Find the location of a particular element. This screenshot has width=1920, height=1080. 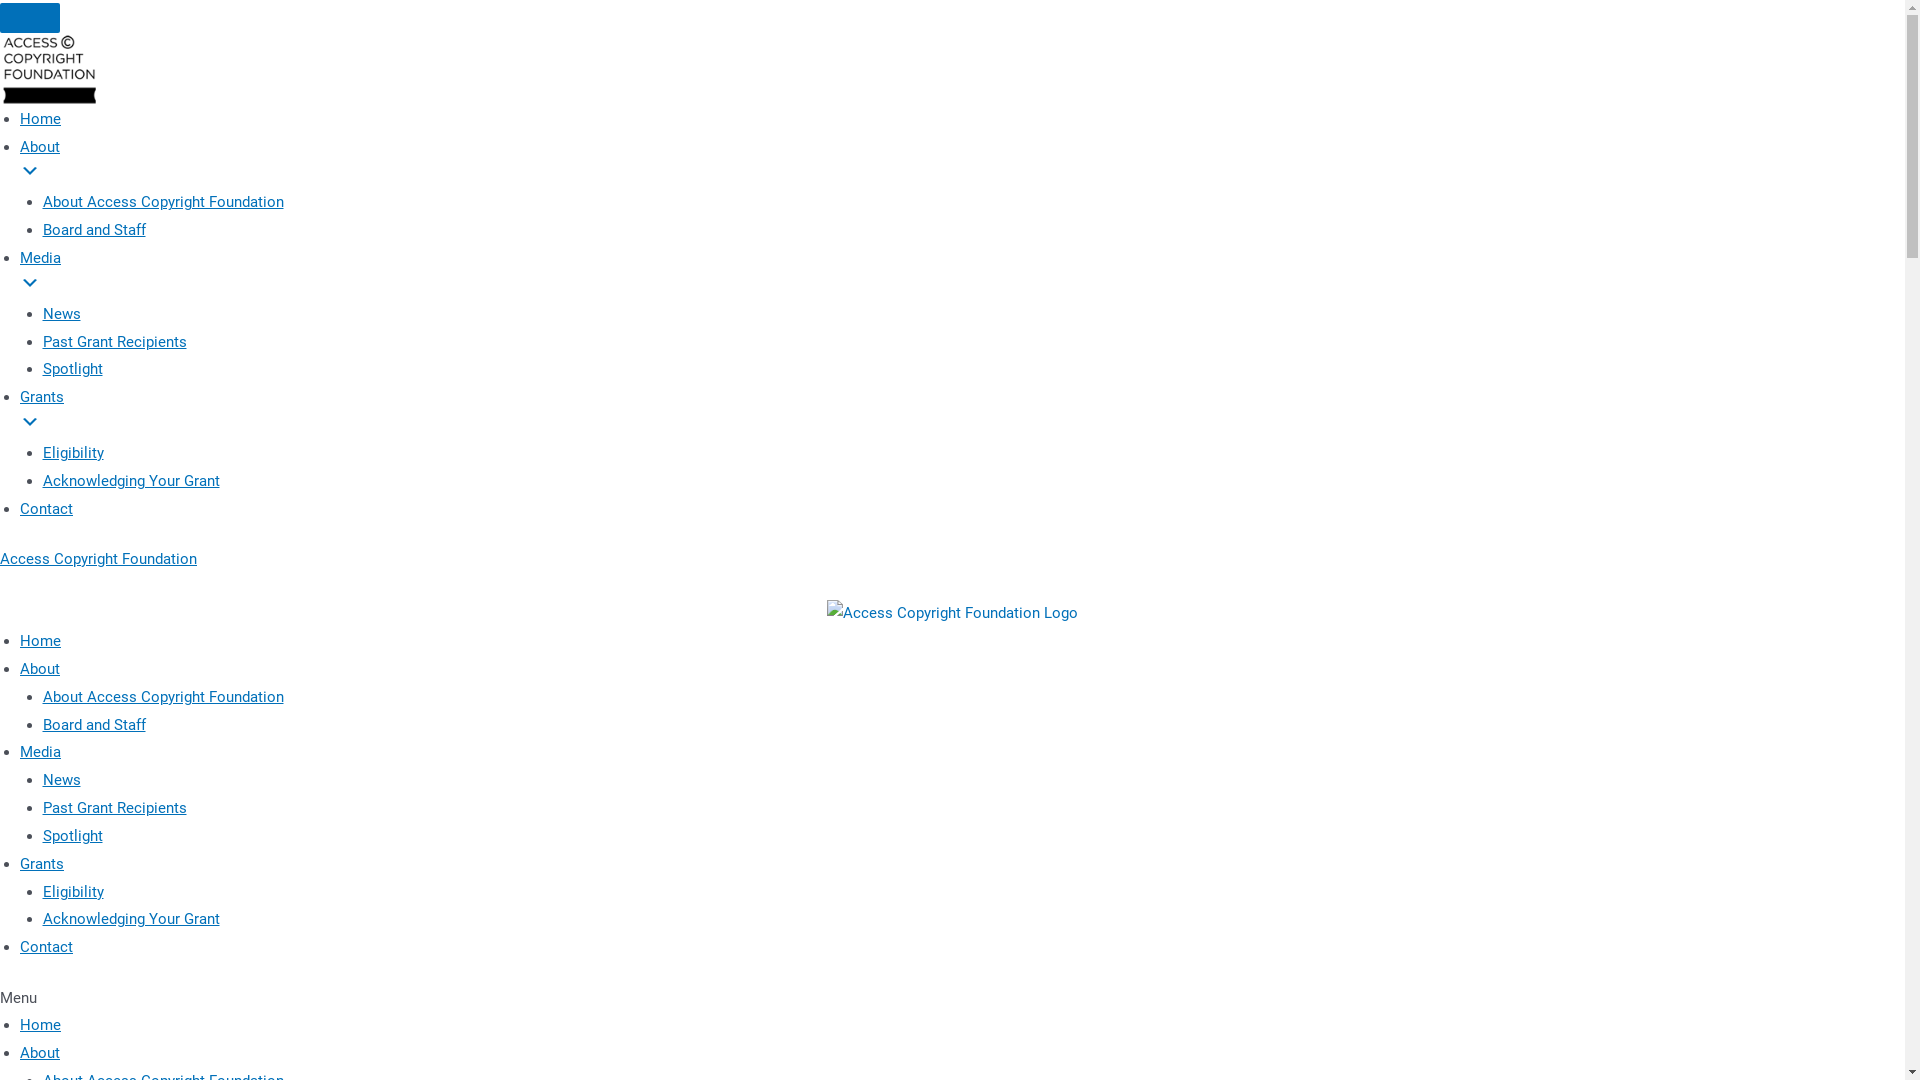

Spotlight is located at coordinates (72, 369).